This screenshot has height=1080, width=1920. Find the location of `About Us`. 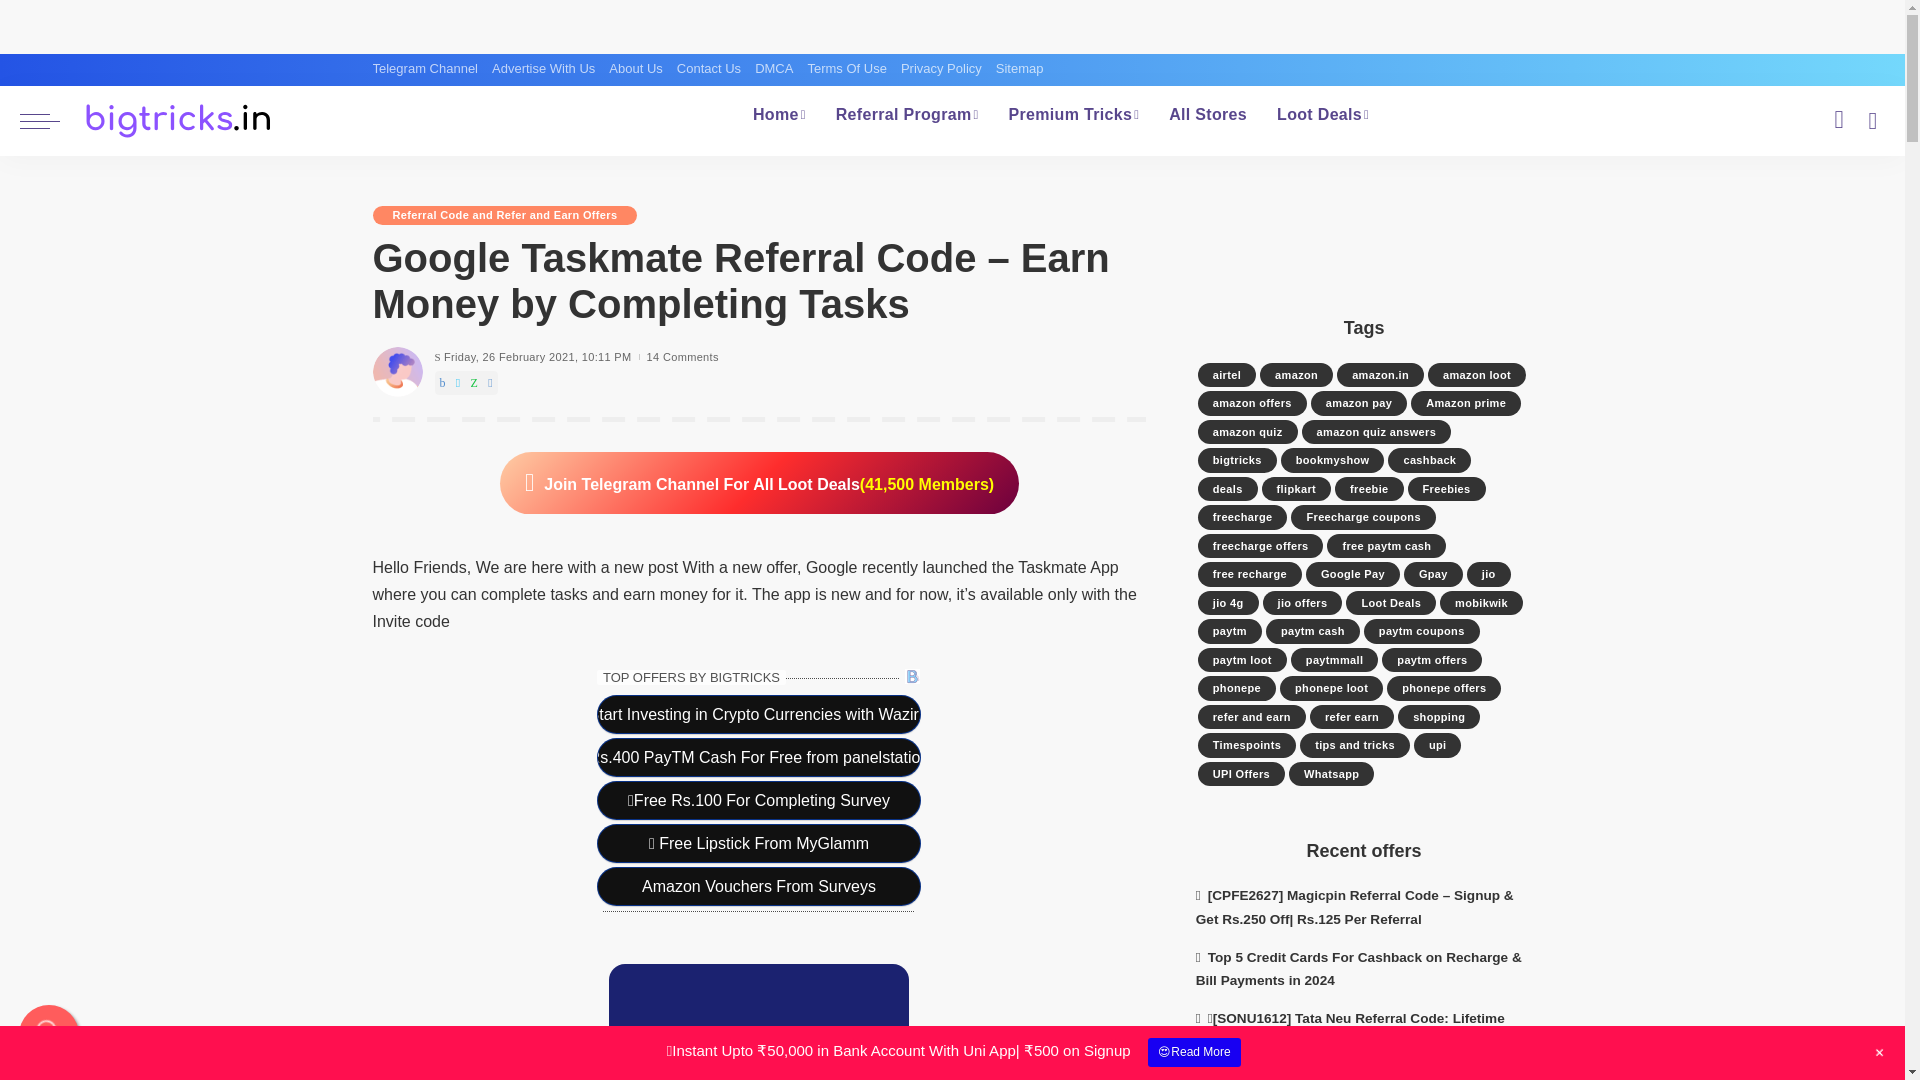

About Us is located at coordinates (635, 68).